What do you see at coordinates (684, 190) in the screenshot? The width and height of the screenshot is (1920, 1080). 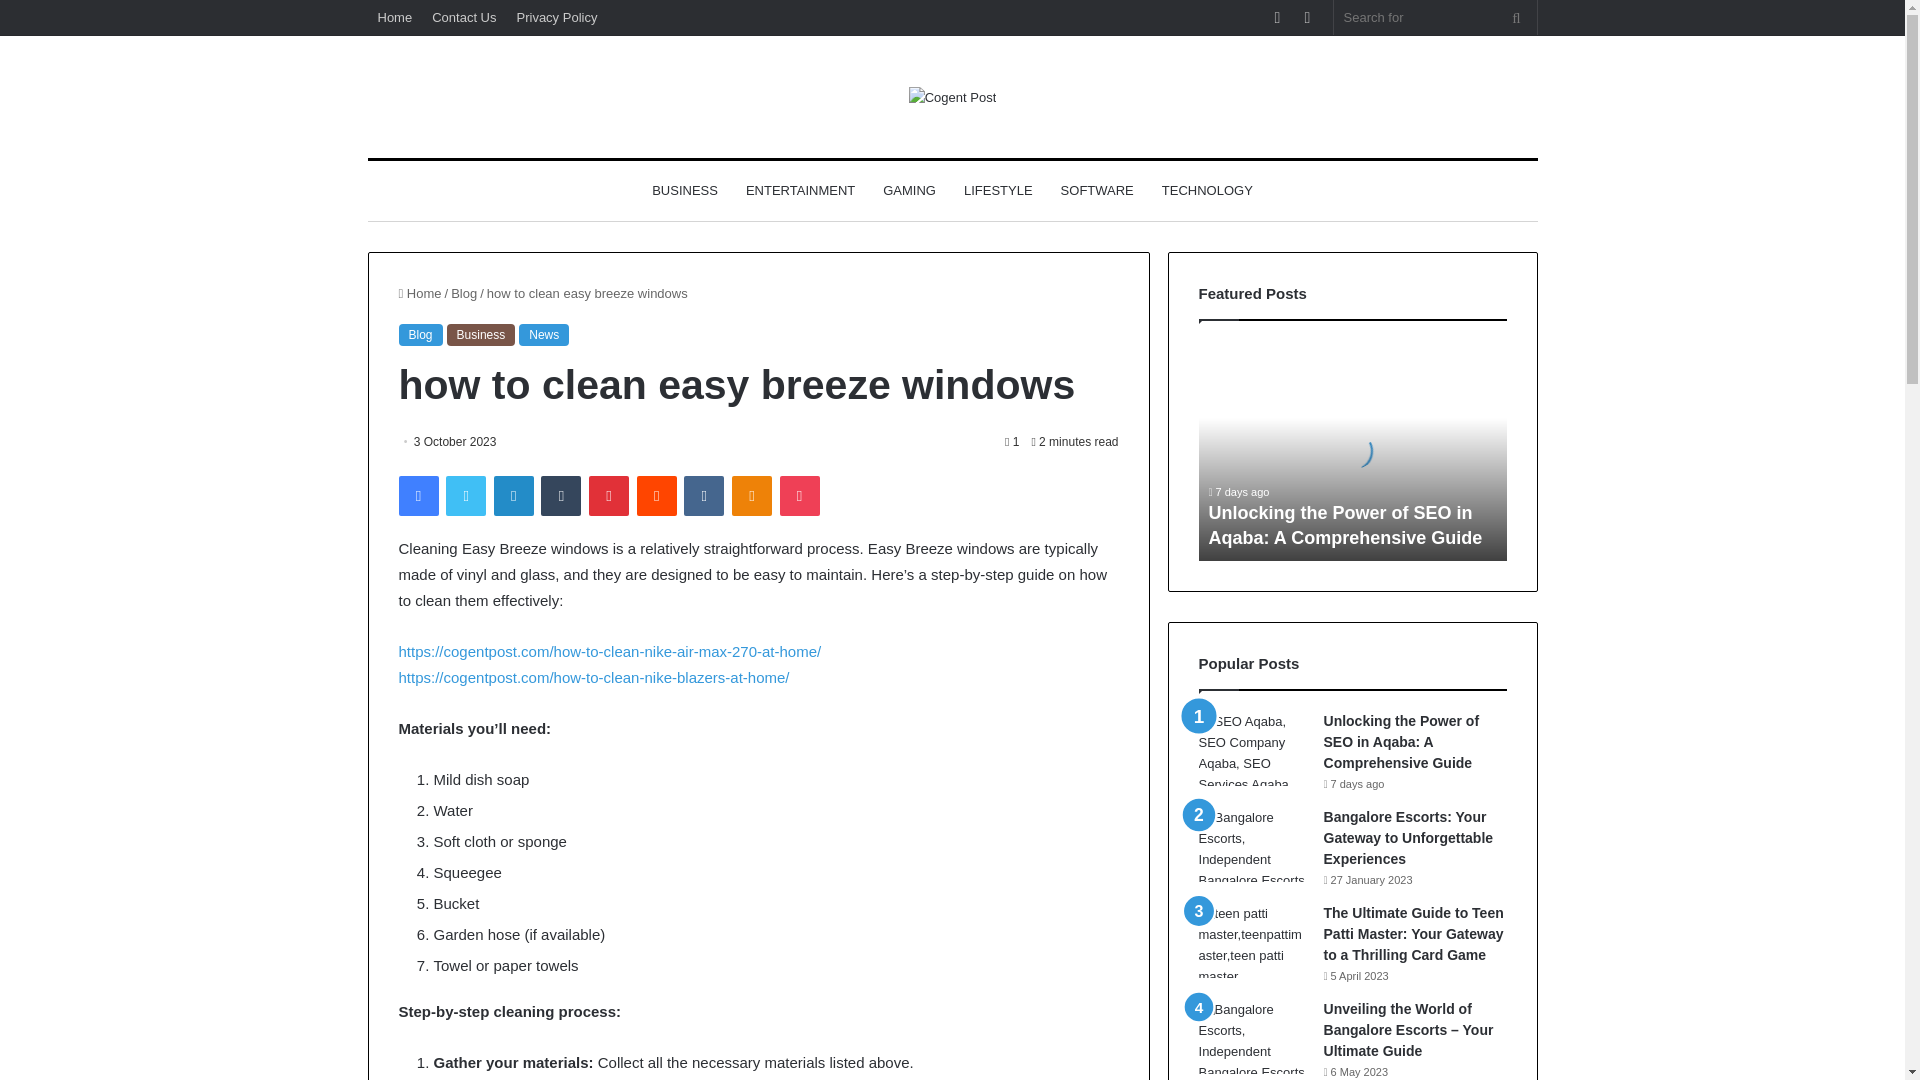 I see `BUSINESS` at bounding box center [684, 190].